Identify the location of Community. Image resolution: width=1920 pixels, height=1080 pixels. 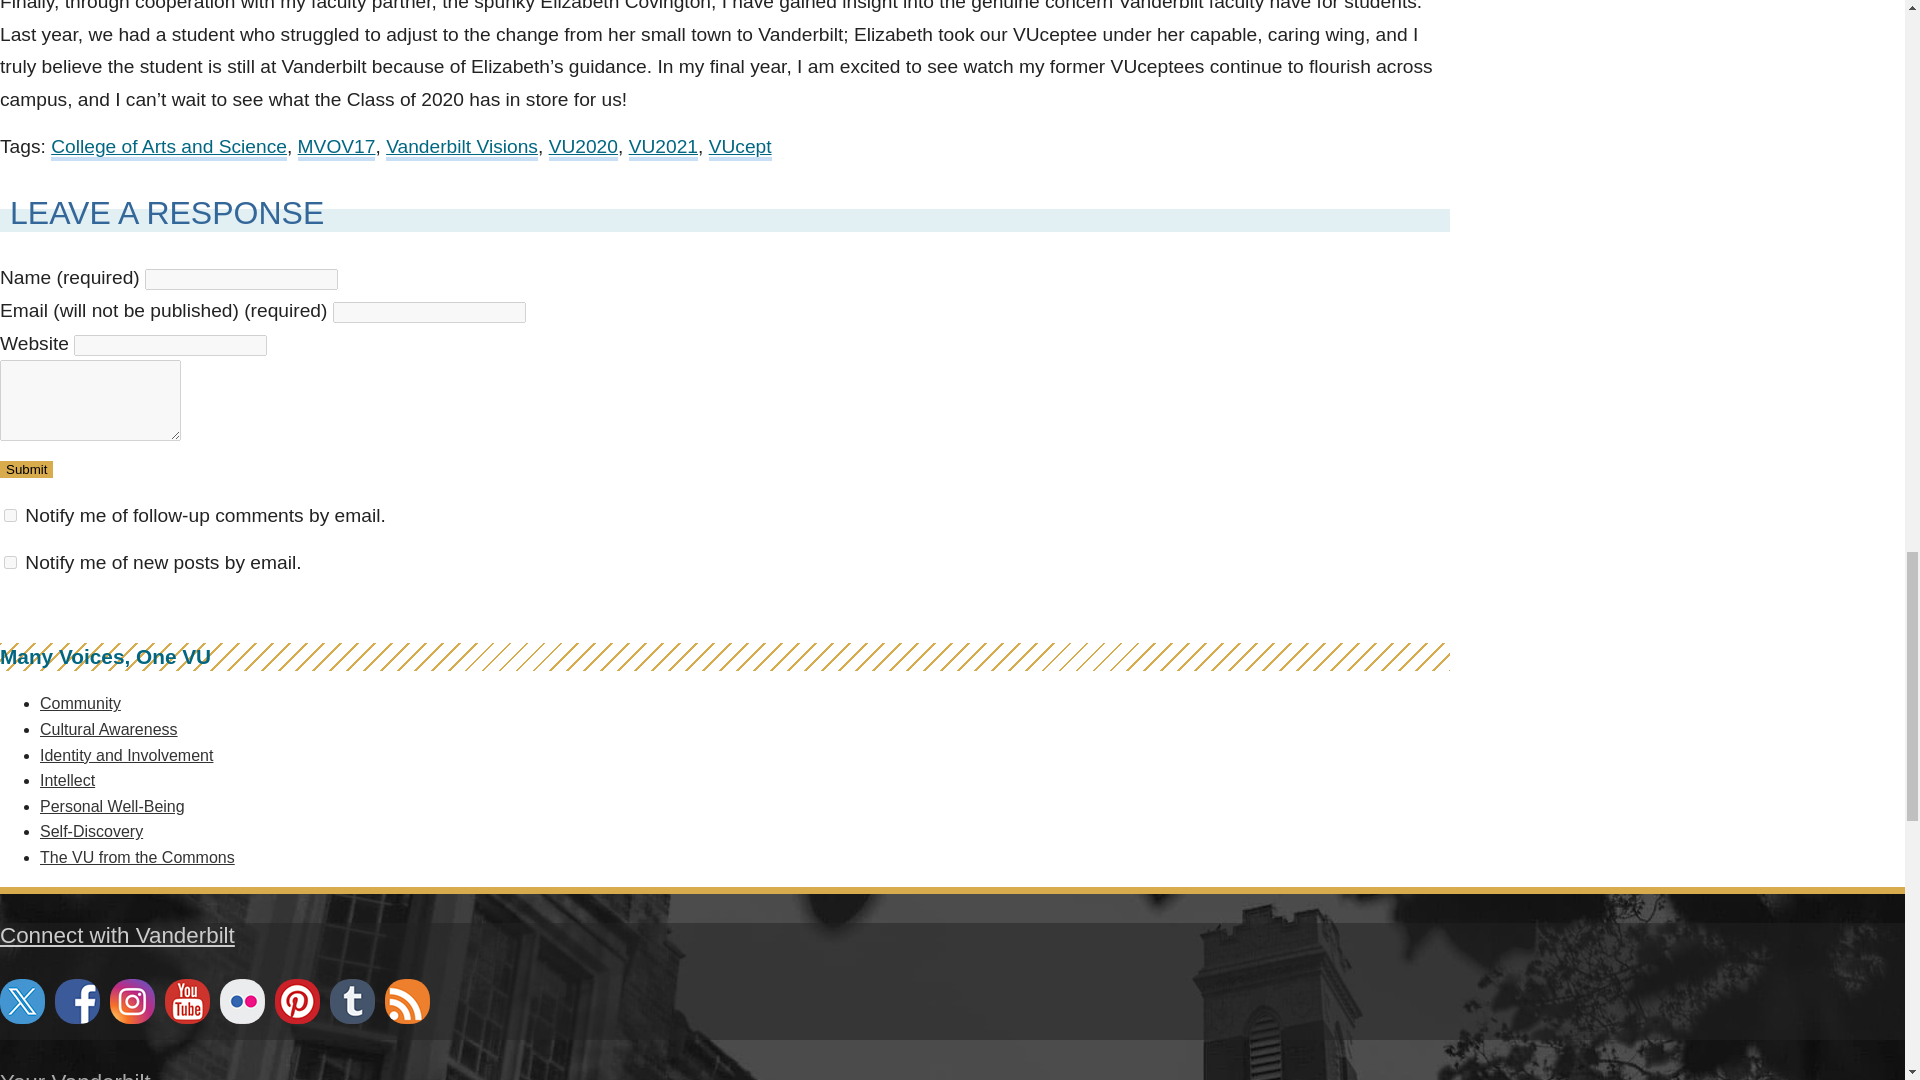
(80, 703).